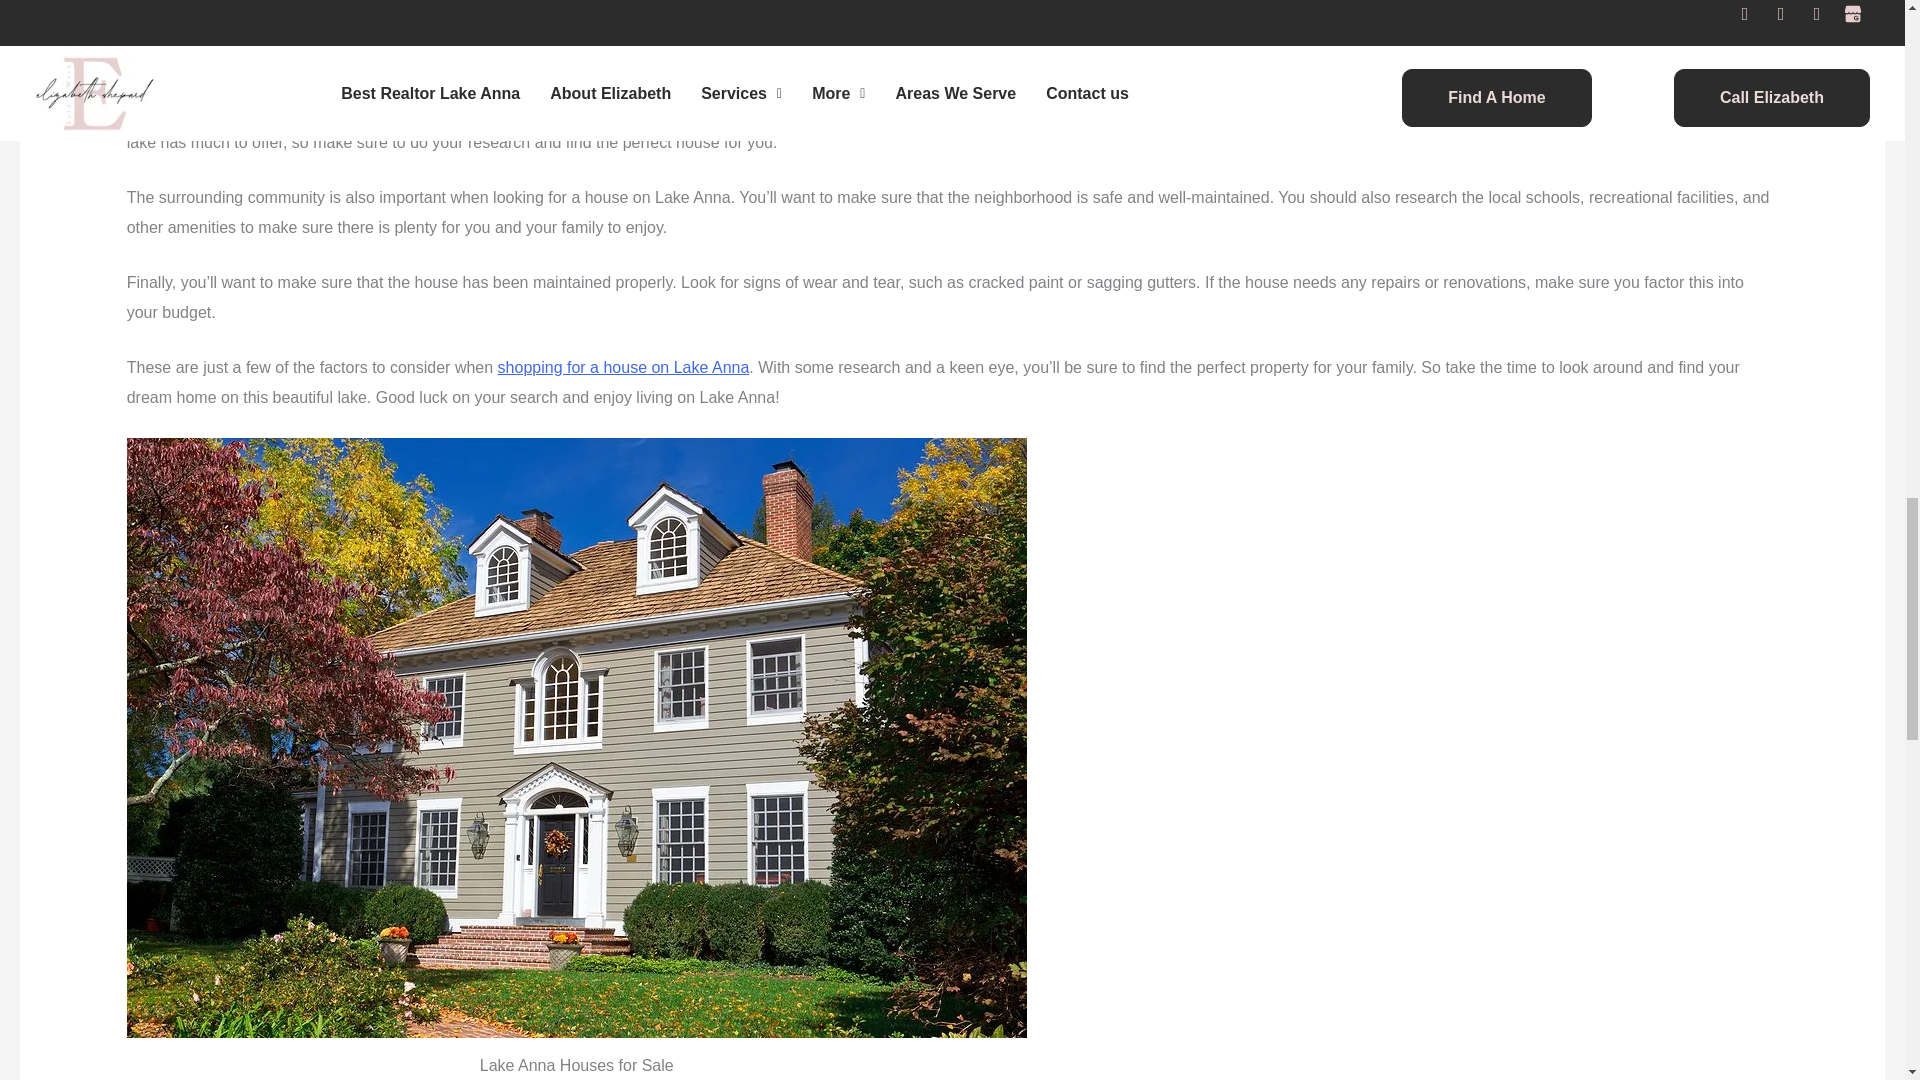 The width and height of the screenshot is (1920, 1080). I want to click on shopping for a house on Lake Anna, so click(624, 366).